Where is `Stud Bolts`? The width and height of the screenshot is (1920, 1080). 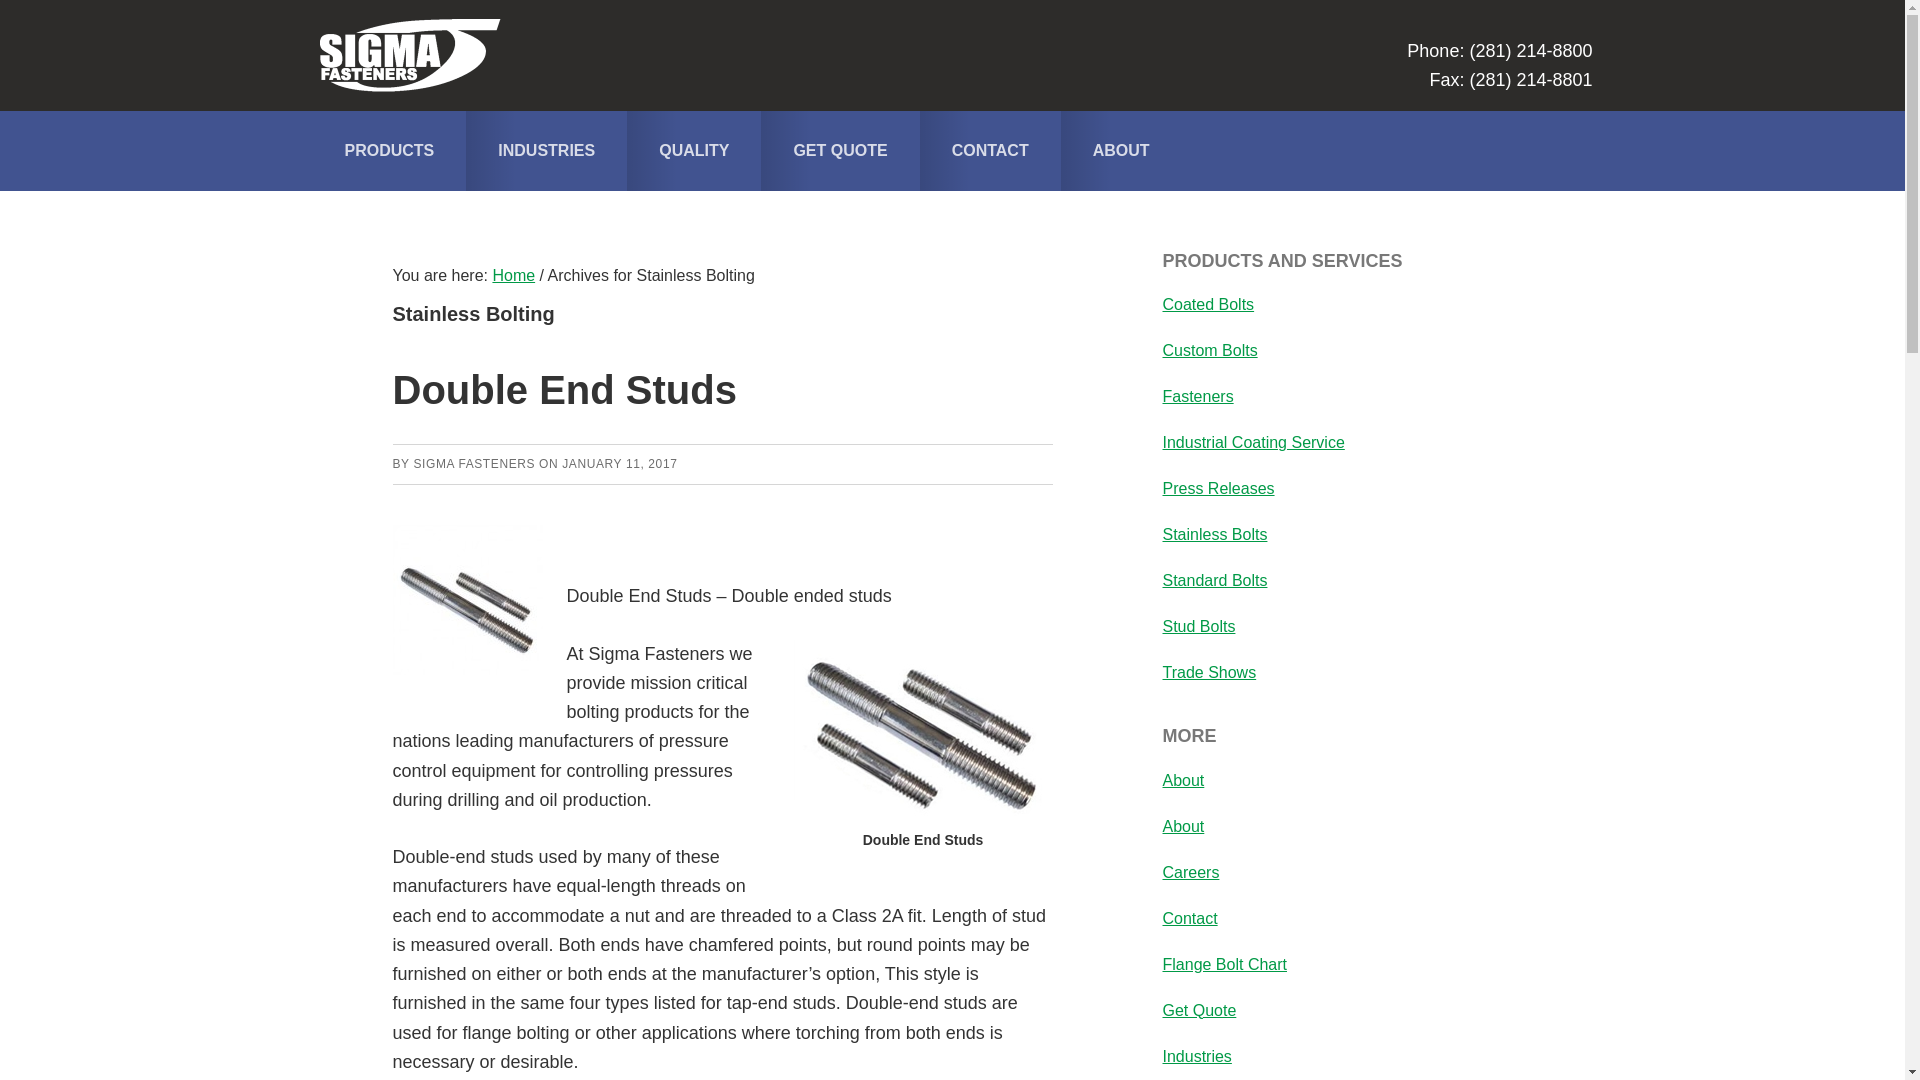
Stud Bolts is located at coordinates (1198, 626).